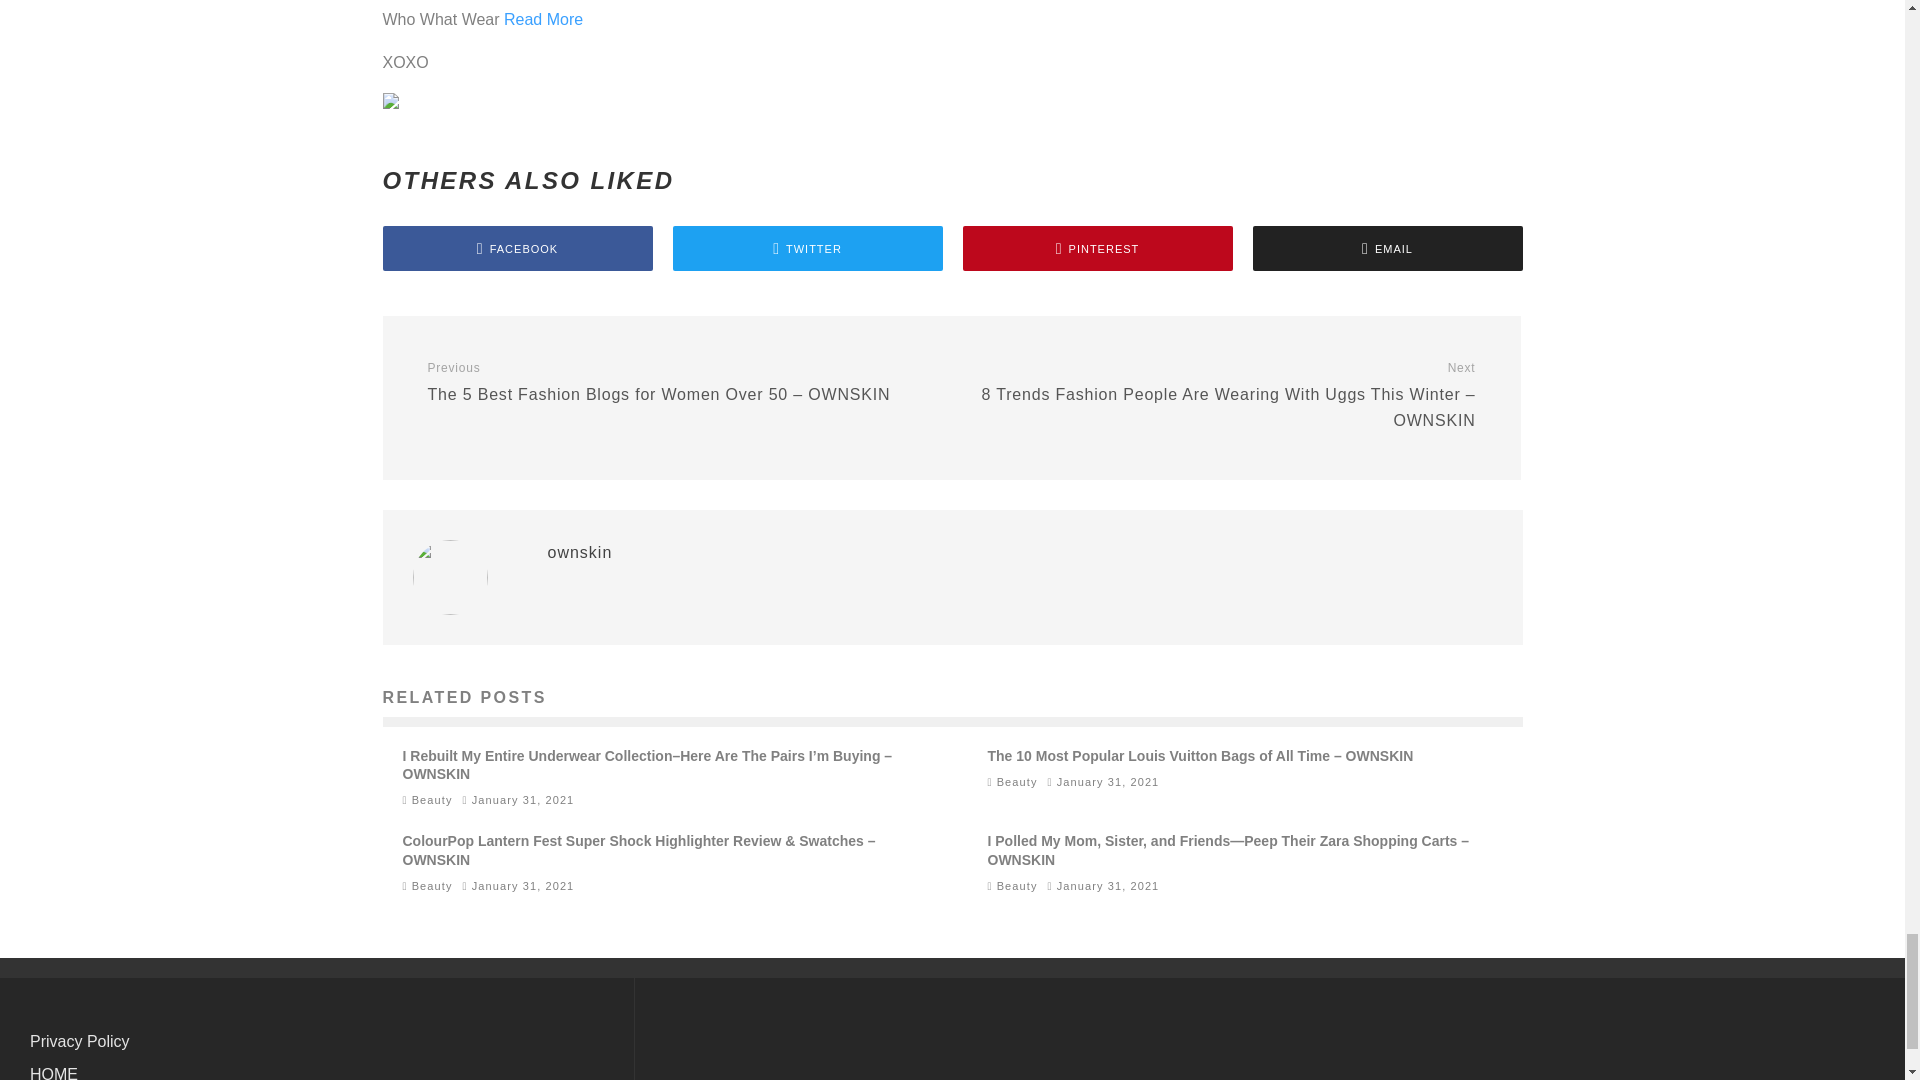 The height and width of the screenshot is (1080, 1920). I want to click on Beauty, so click(432, 886).